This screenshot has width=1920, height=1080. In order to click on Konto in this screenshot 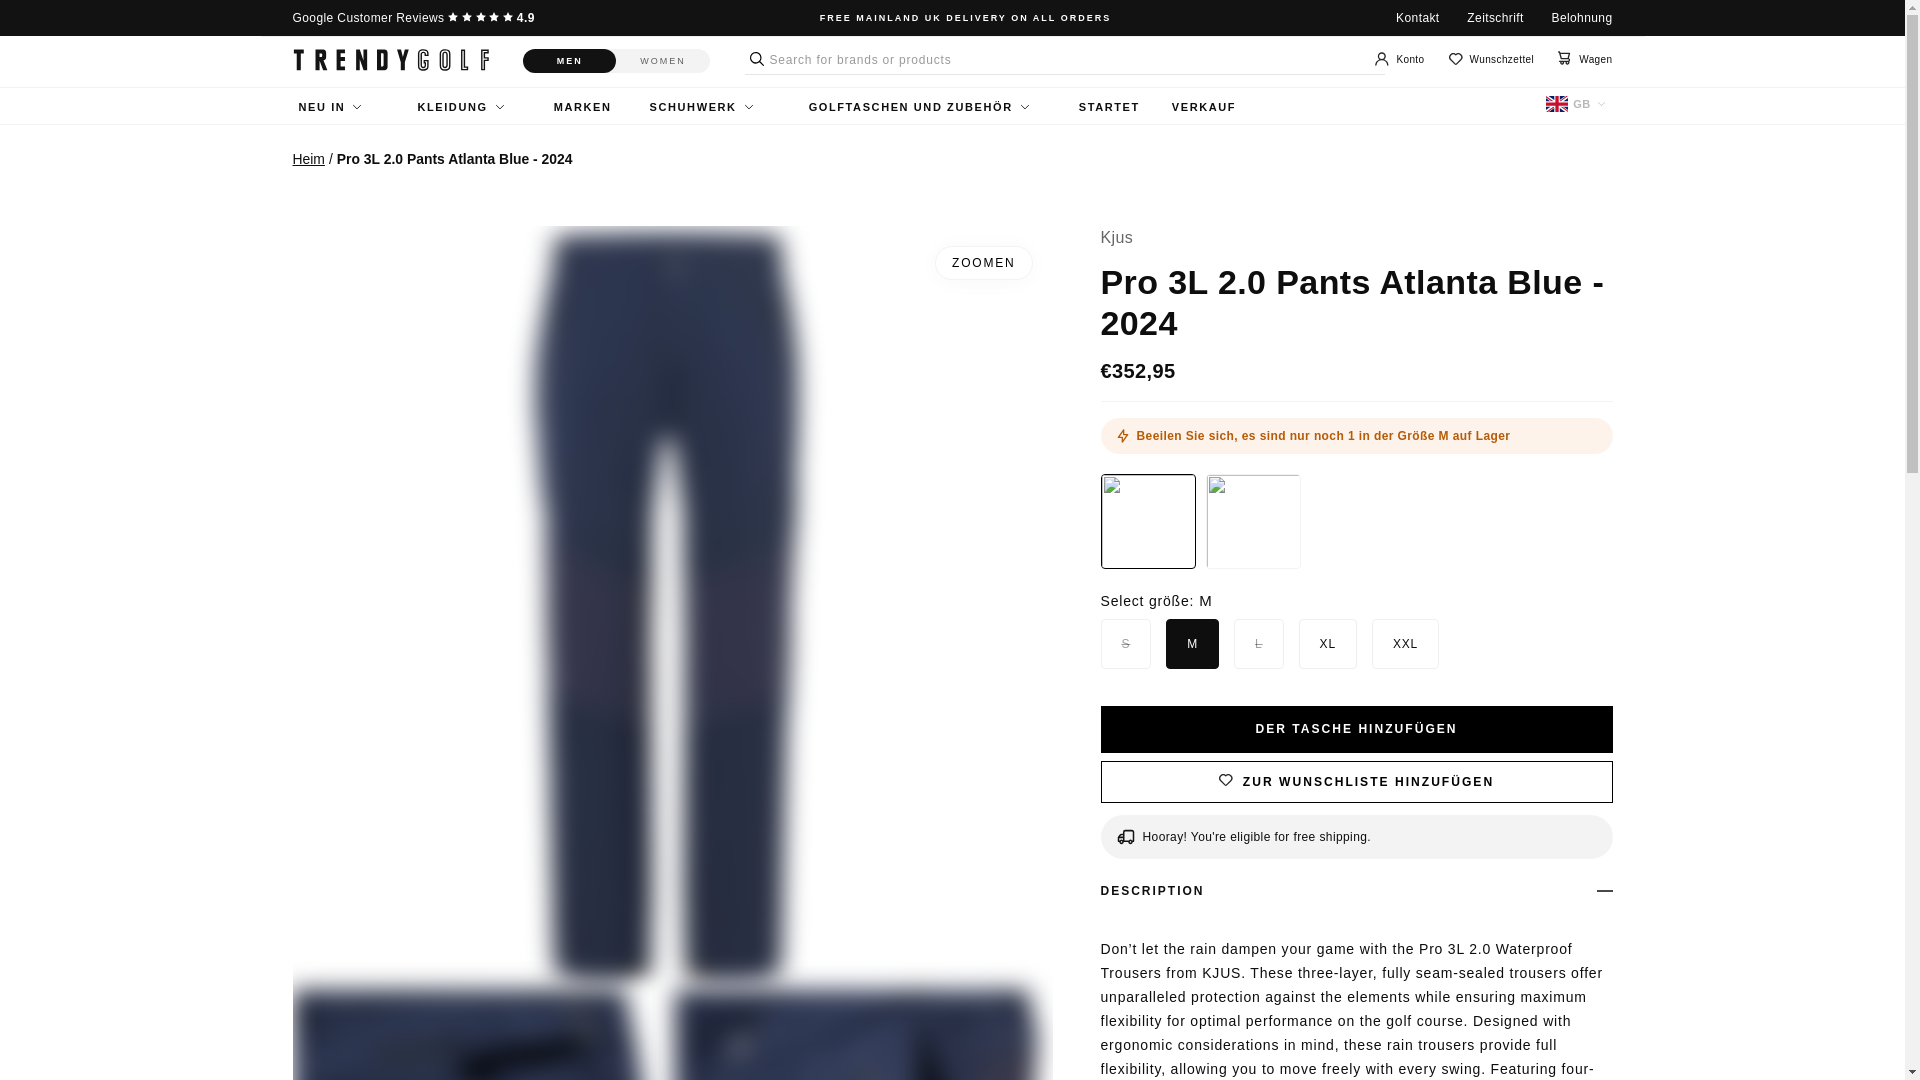, I will do `click(1399, 60)`.